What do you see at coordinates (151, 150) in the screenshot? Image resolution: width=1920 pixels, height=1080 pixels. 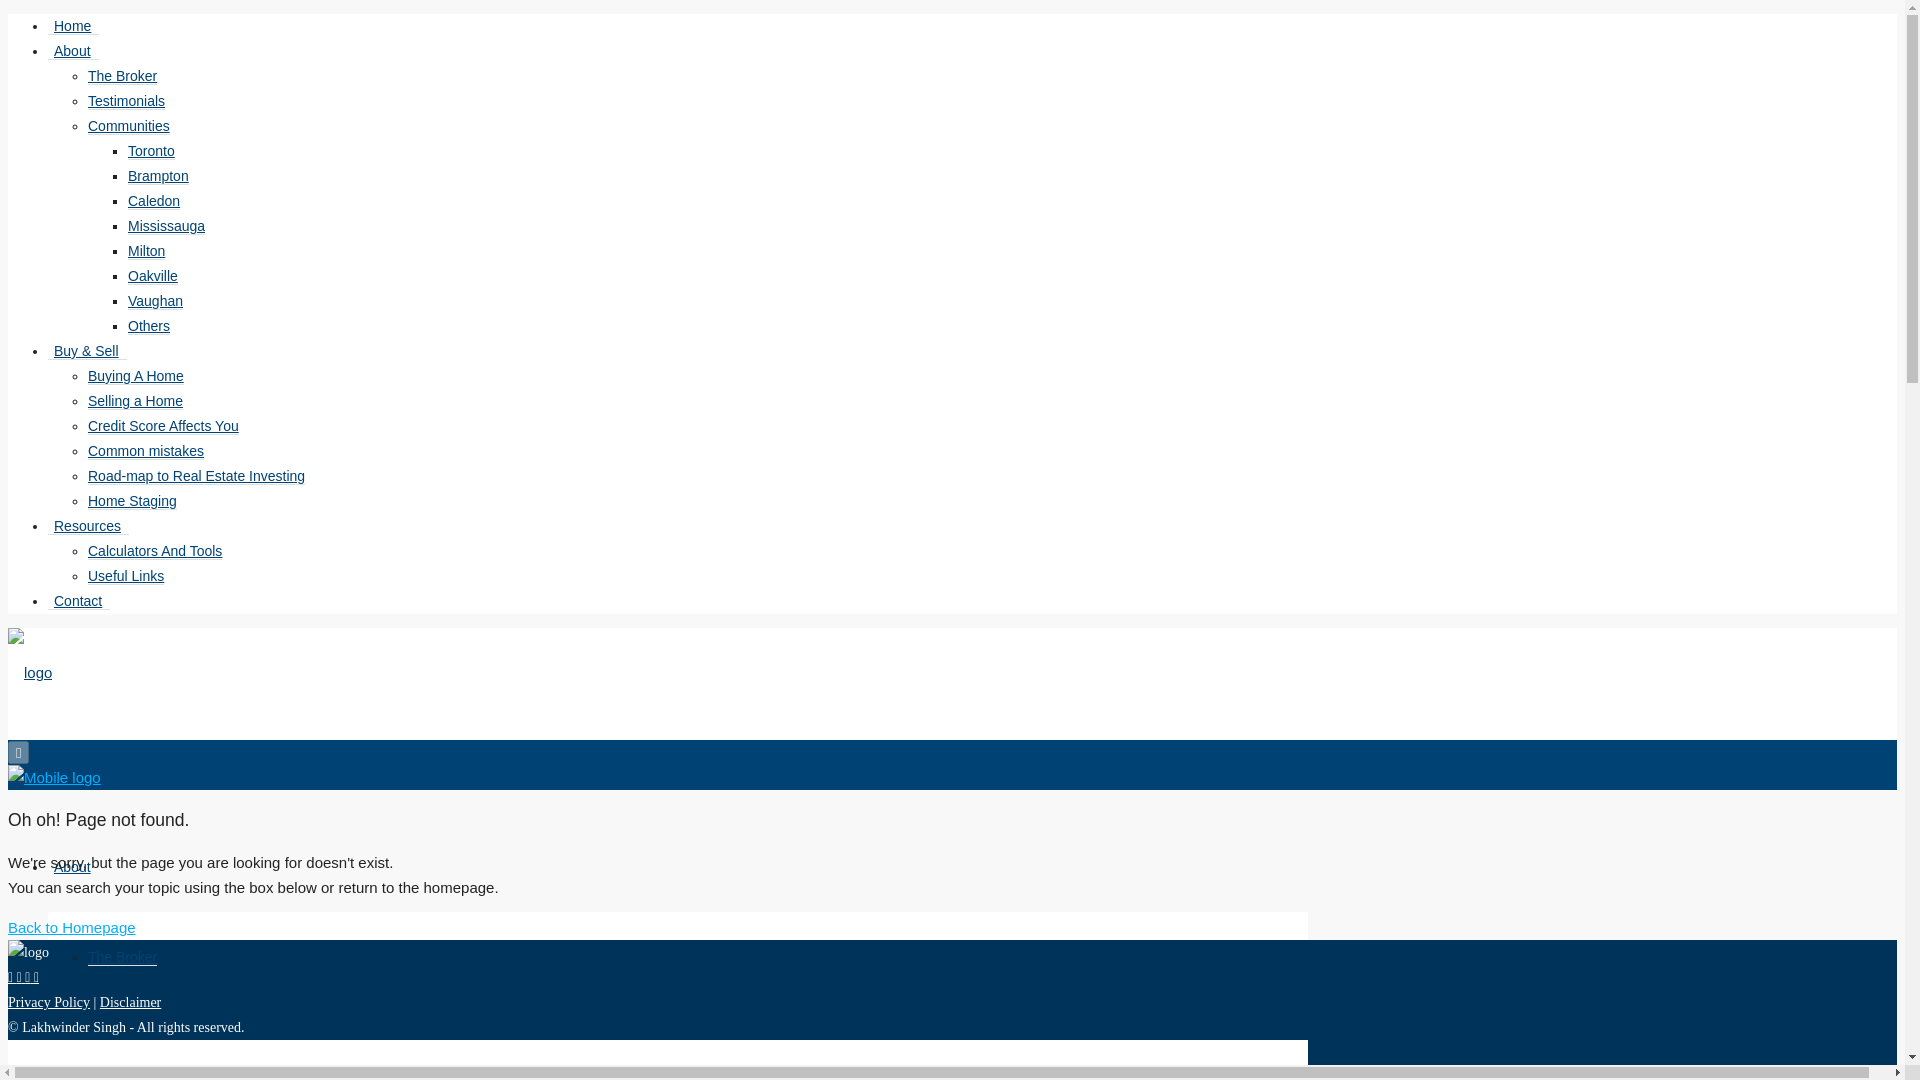 I see `Toronto` at bounding box center [151, 150].